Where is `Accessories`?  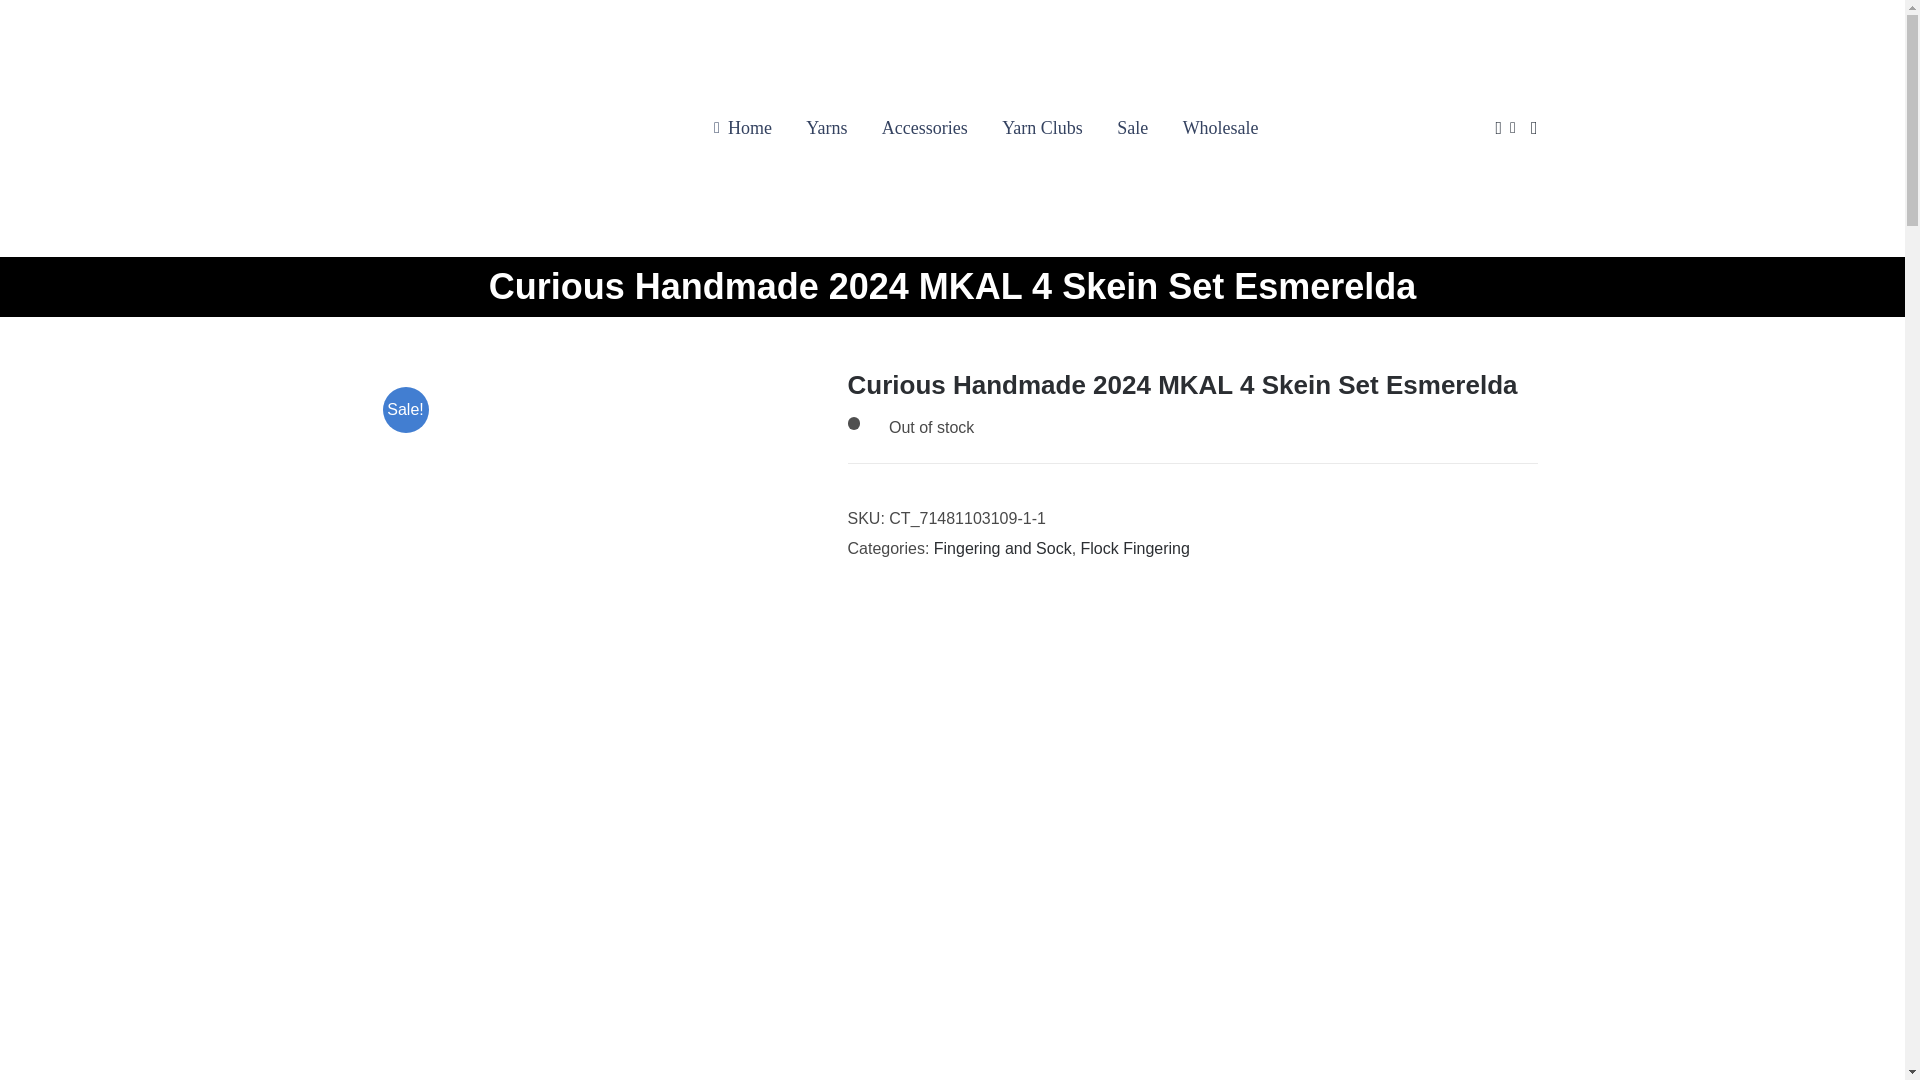
Accessories is located at coordinates (925, 128).